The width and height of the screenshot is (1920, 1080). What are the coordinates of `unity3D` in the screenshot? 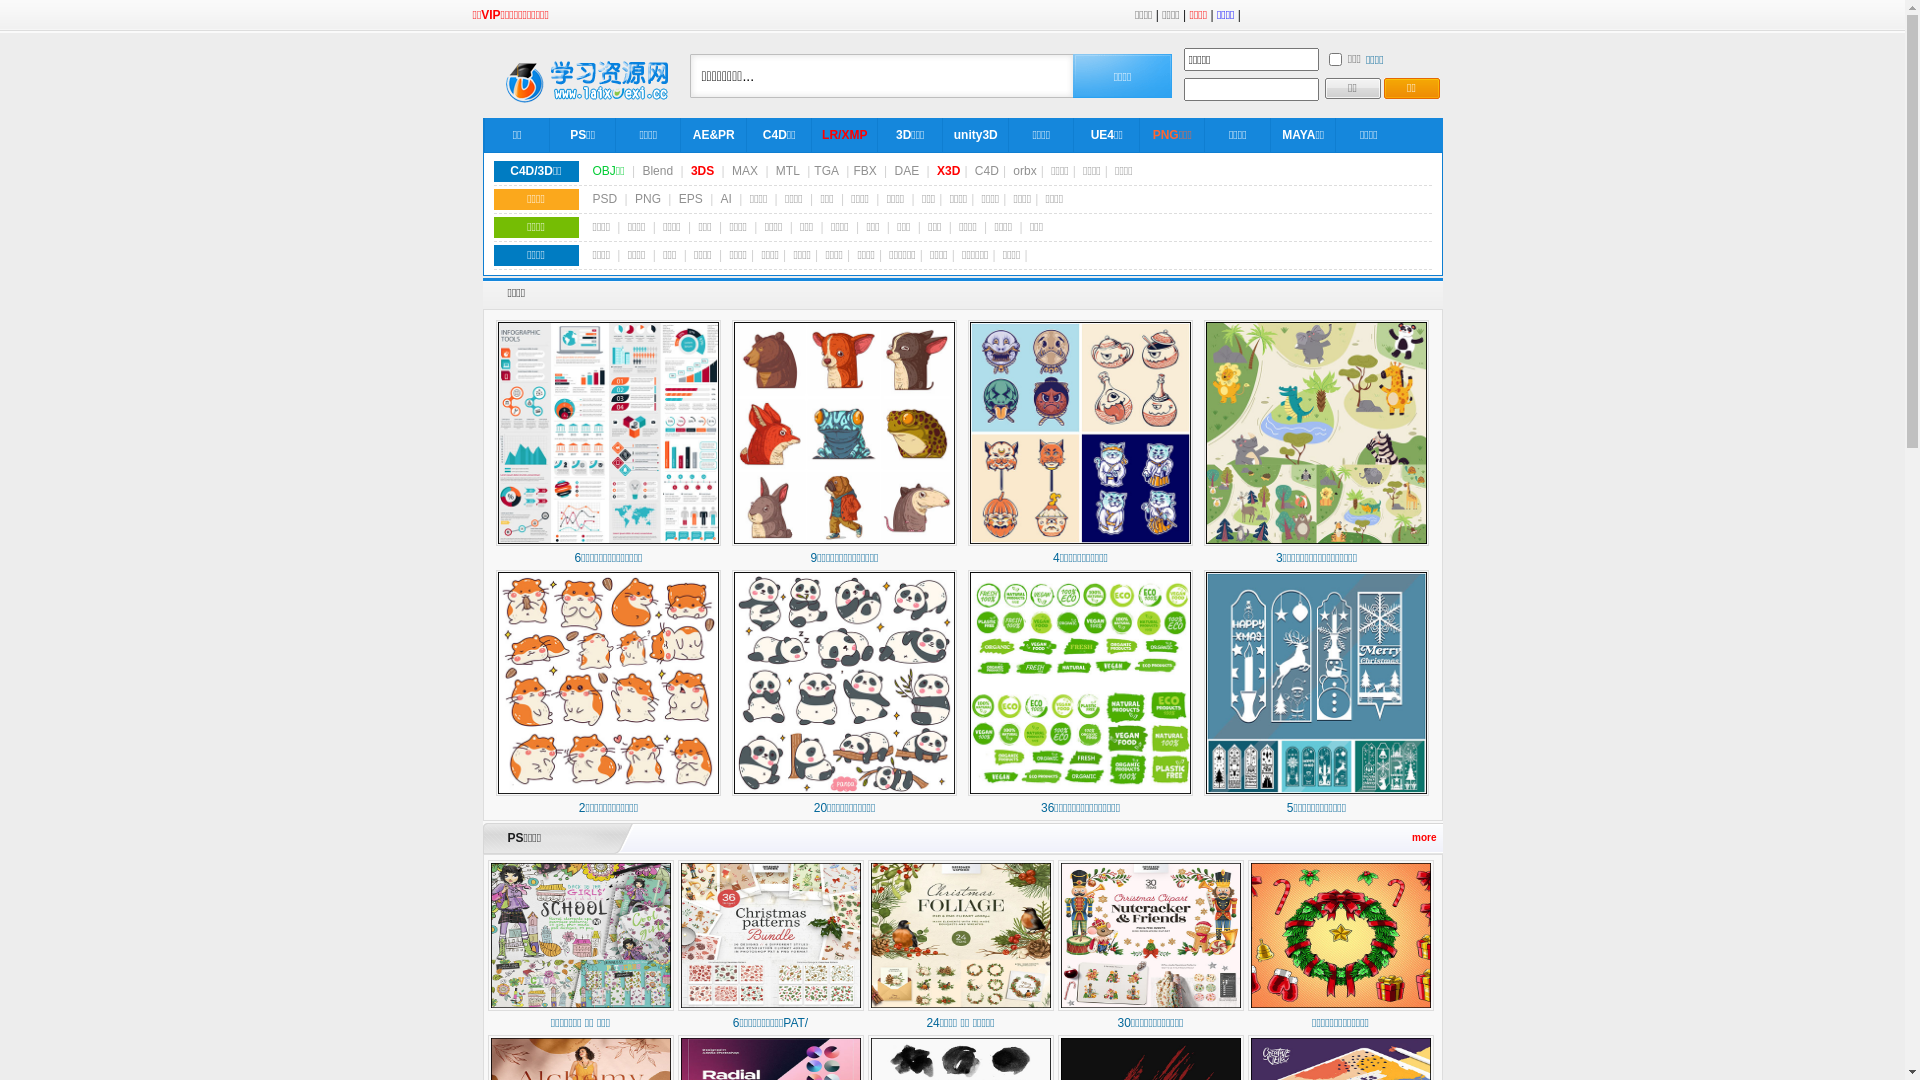 It's located at (976, 135).